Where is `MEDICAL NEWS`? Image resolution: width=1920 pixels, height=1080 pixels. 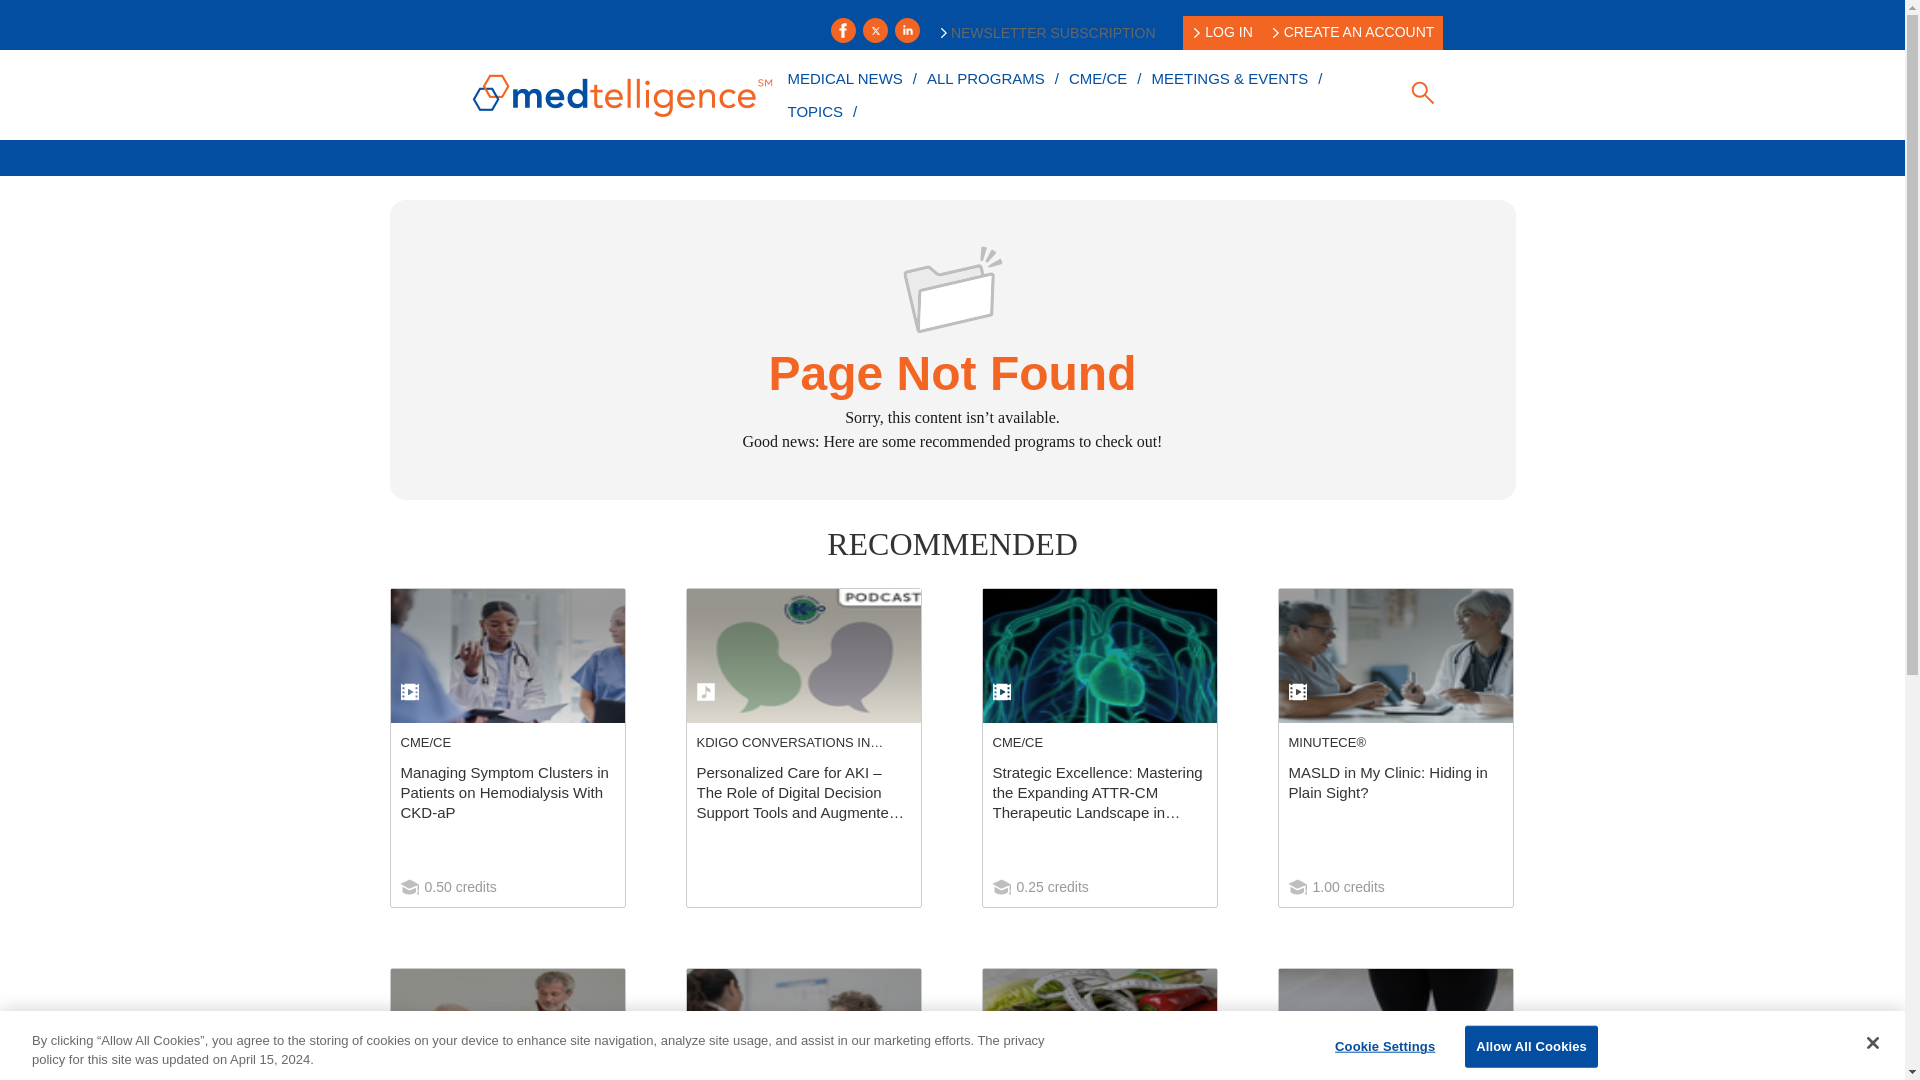 MEDICAL NEWS is located at coordinates (844, 78).